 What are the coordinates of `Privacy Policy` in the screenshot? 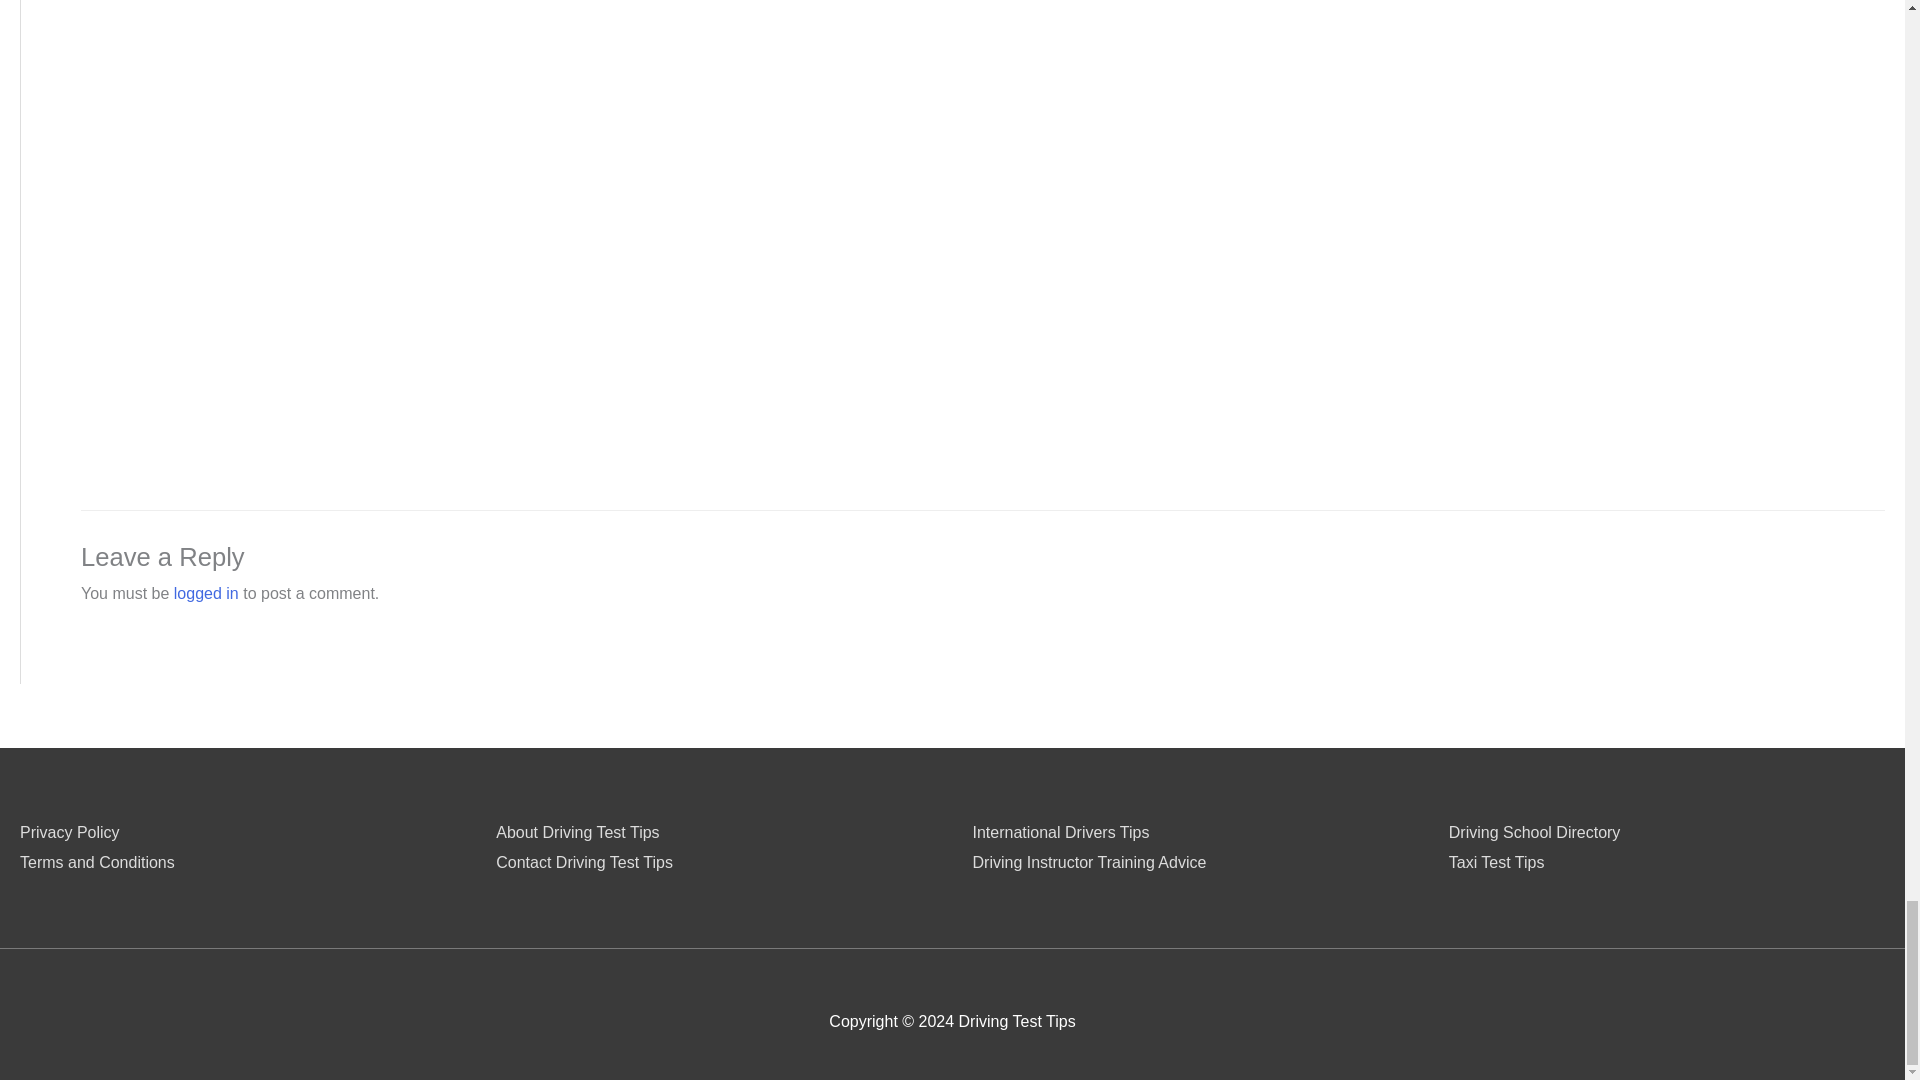 It's located at (69, 832).